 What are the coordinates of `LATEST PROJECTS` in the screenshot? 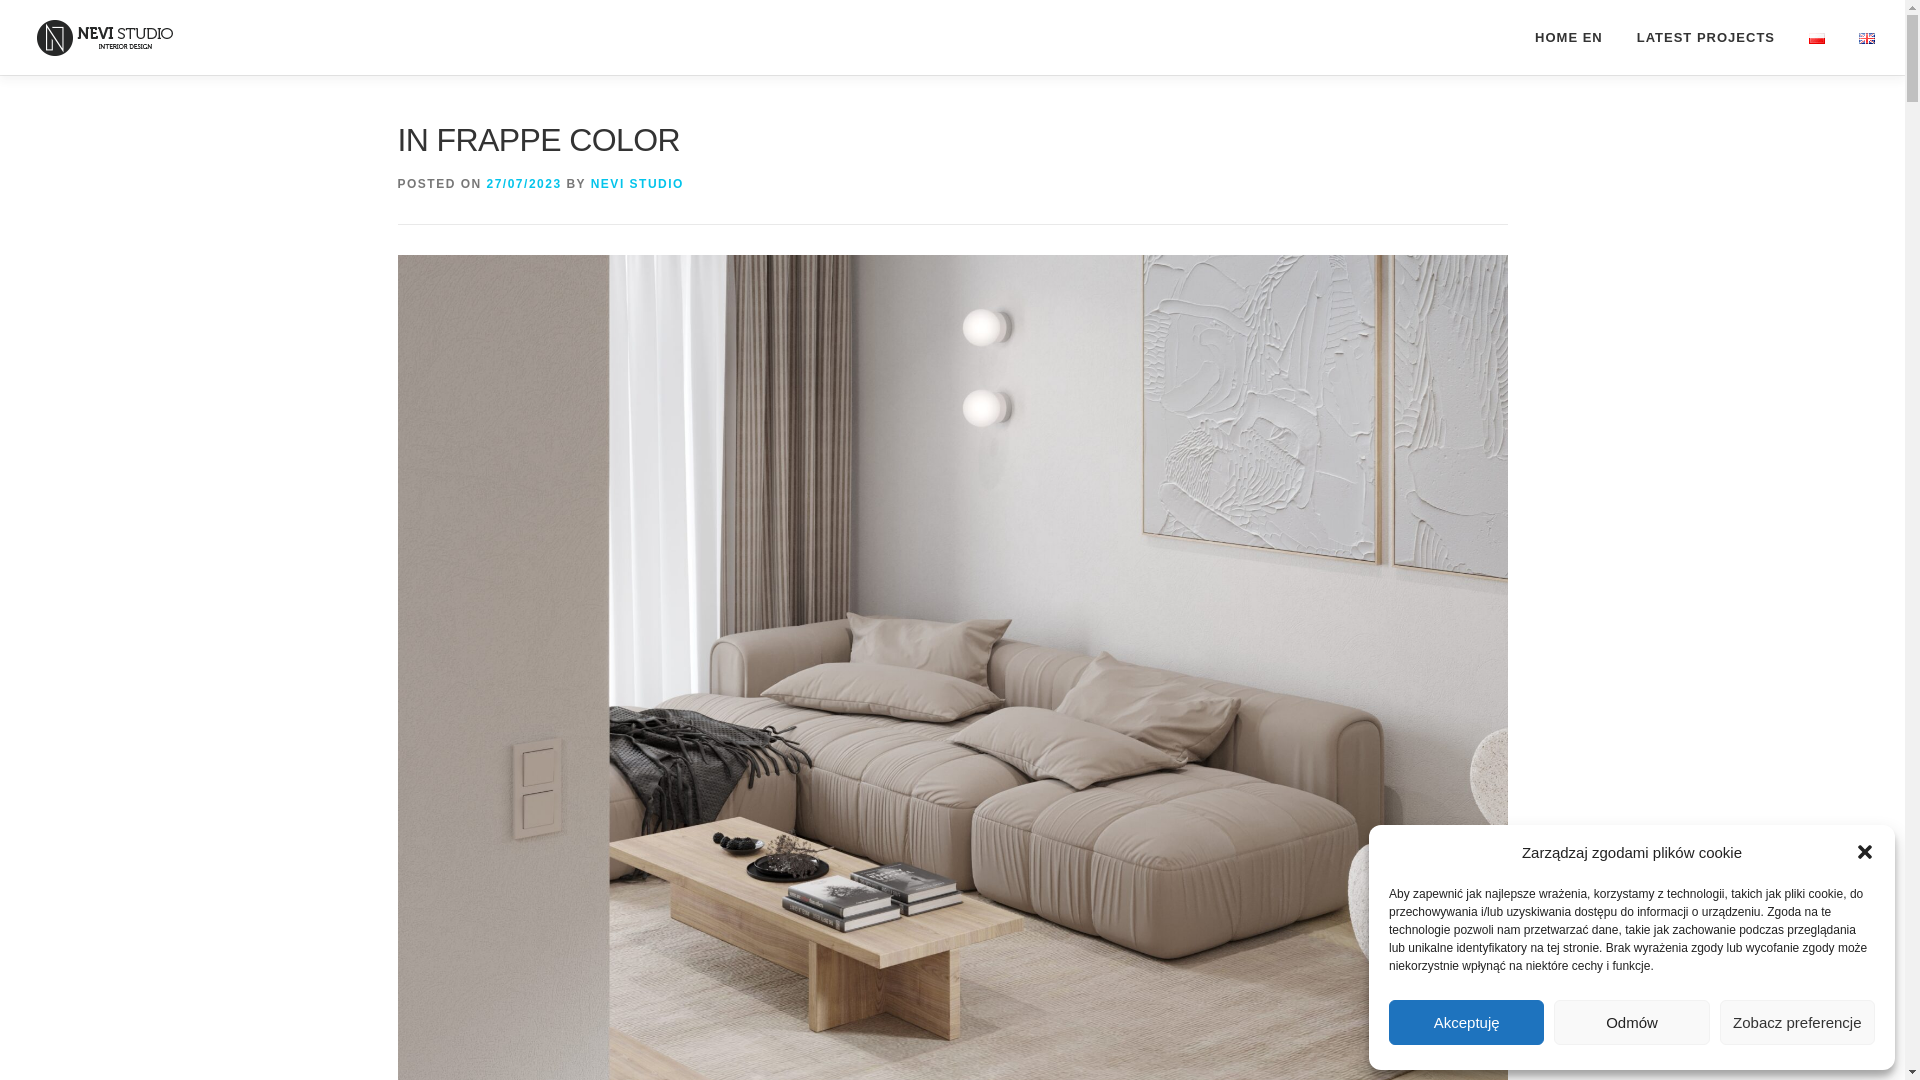 It's located at (1706, 37).